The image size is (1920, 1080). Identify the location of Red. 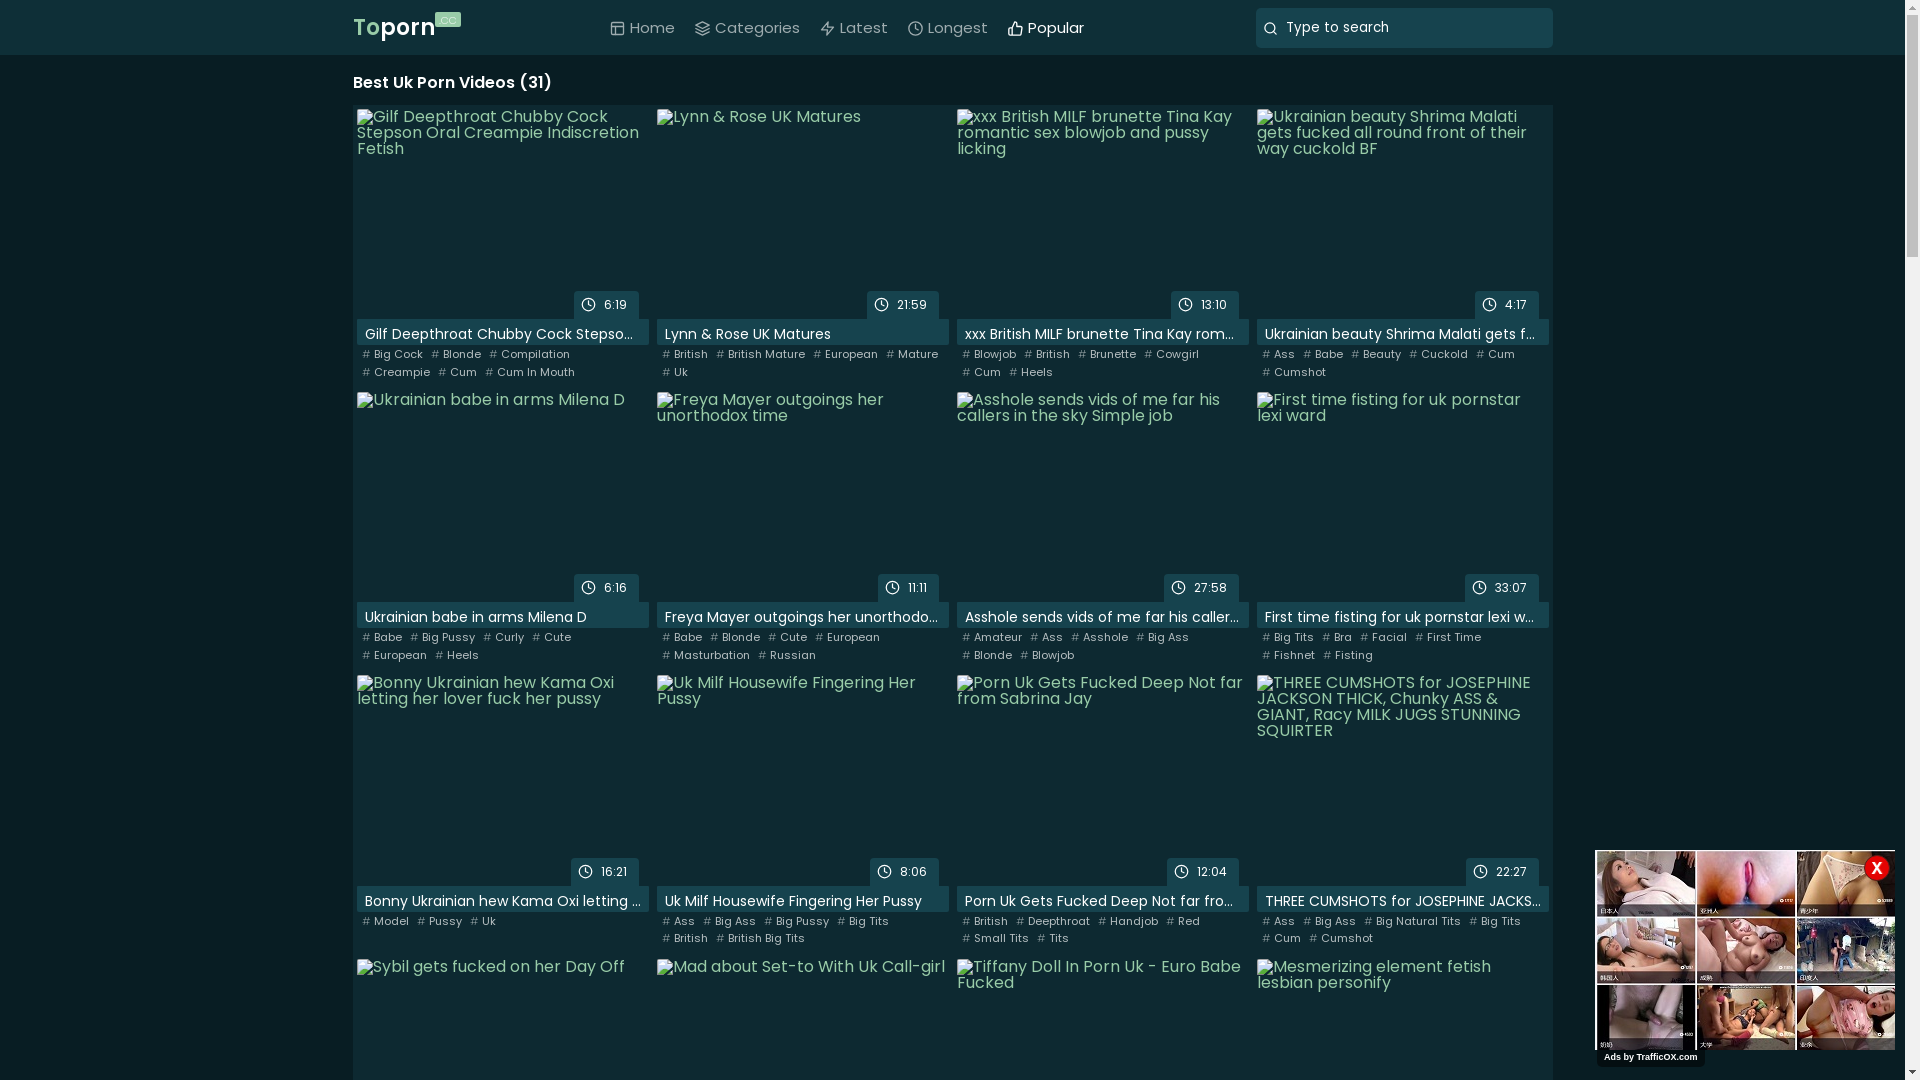
(1183, 922).